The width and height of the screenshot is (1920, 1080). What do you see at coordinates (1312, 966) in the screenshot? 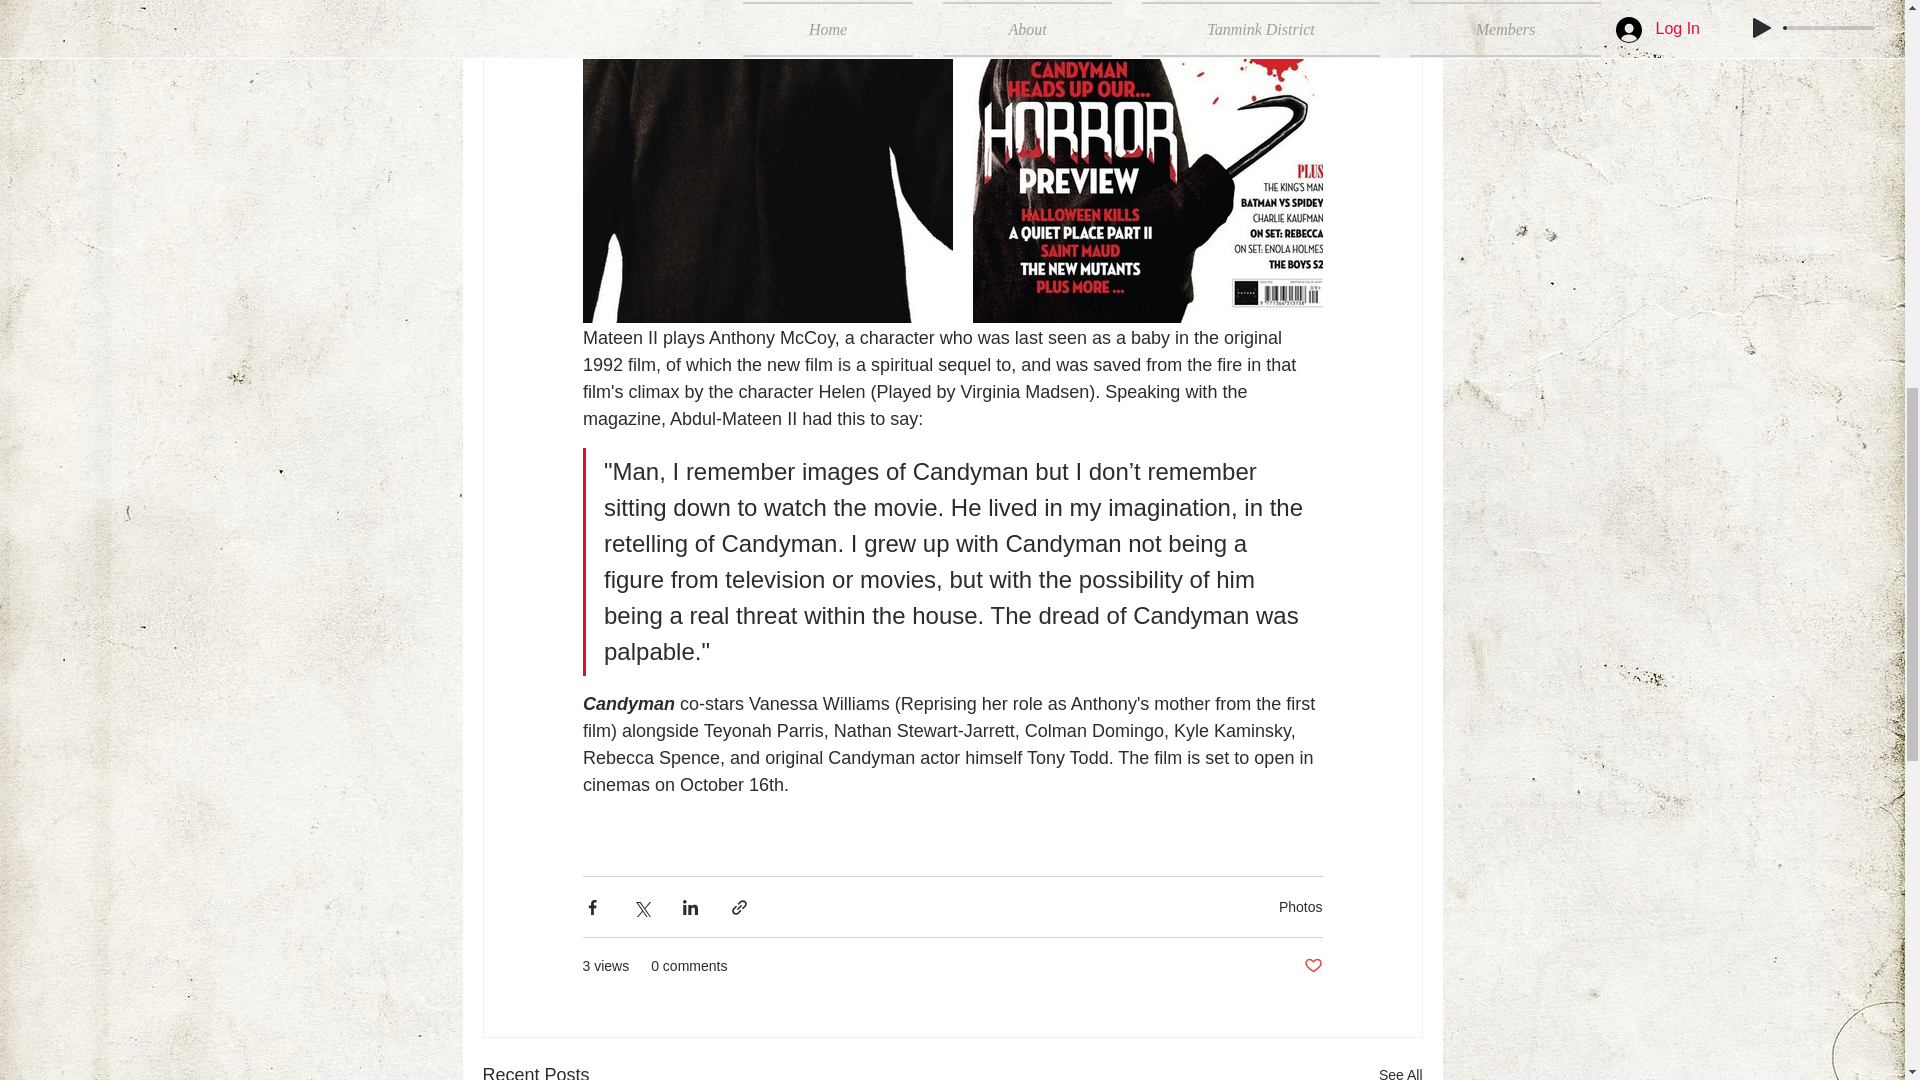
I see `Post not marked as liked` at bounding box center [1312, 966].